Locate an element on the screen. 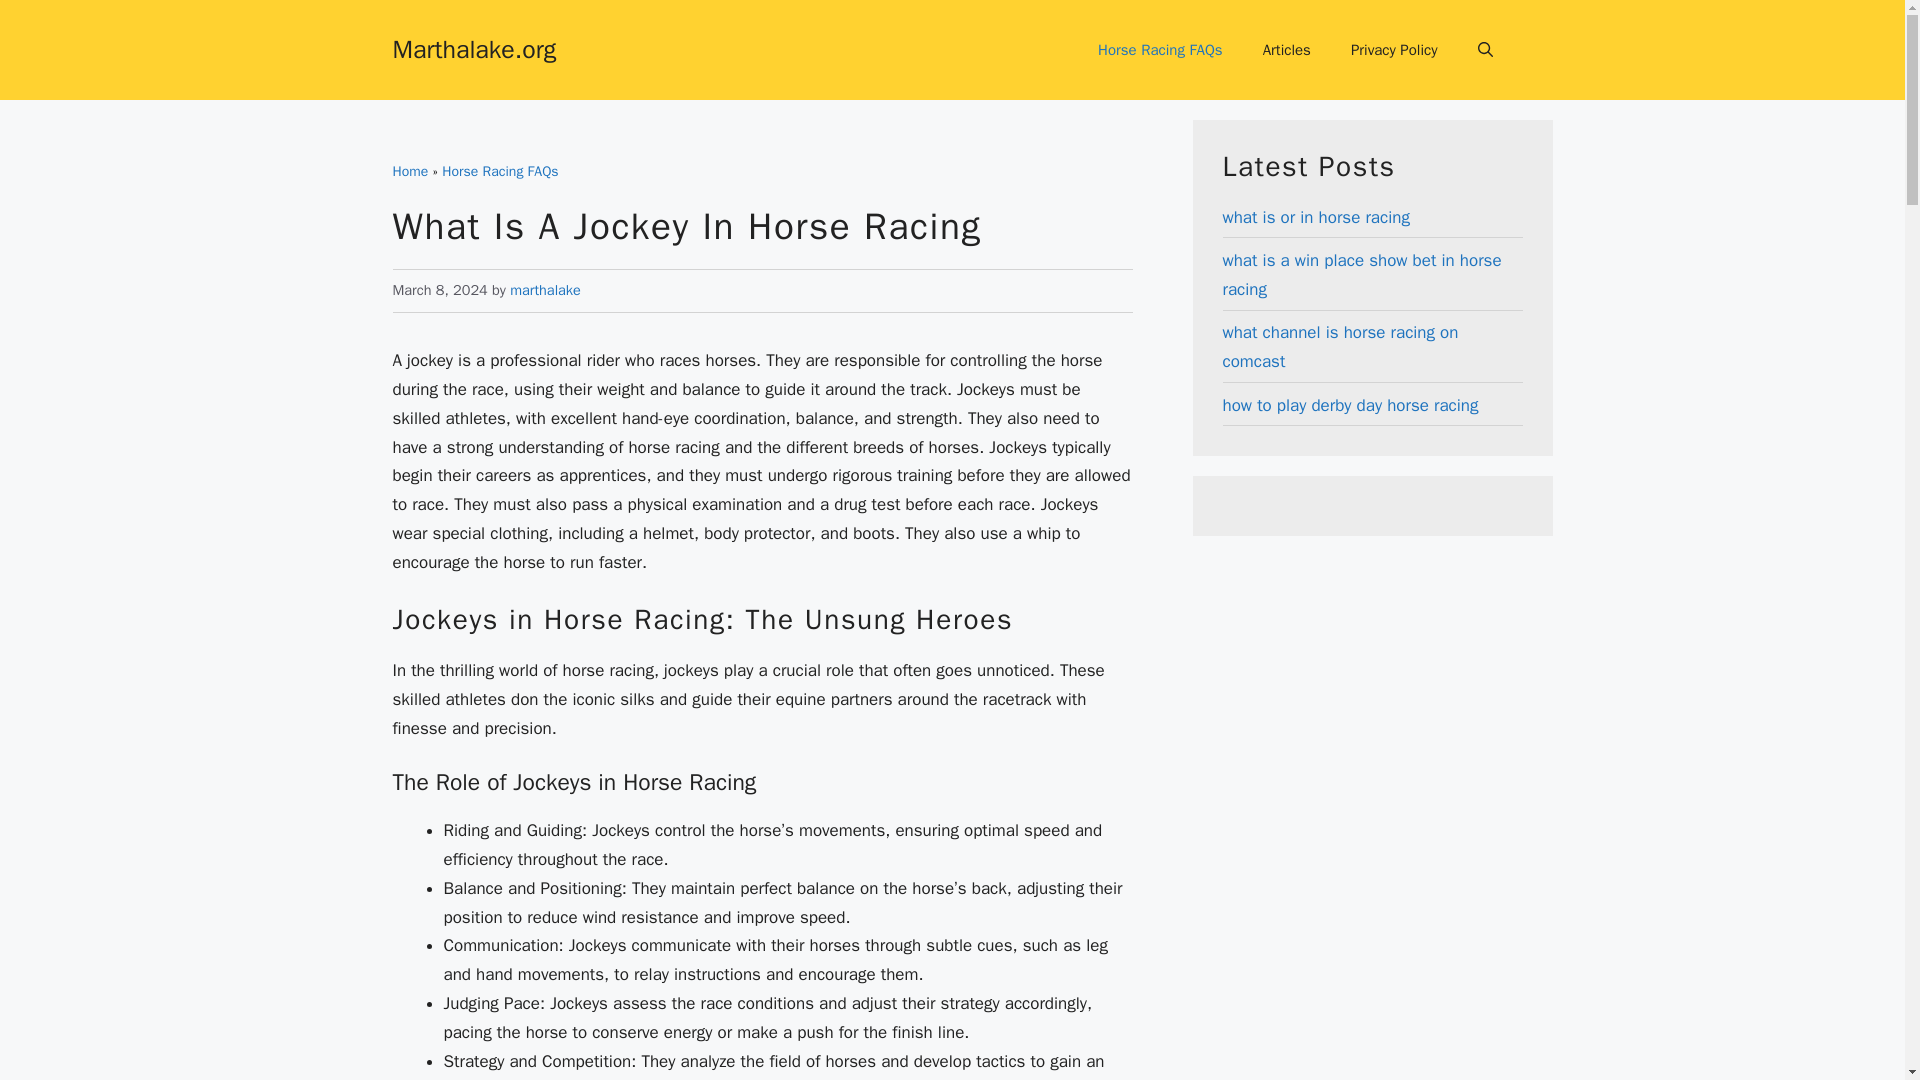 The height and width of the screenshot is (1080, 1920). what is or in horse racing is located at coordinates (1315, 217).